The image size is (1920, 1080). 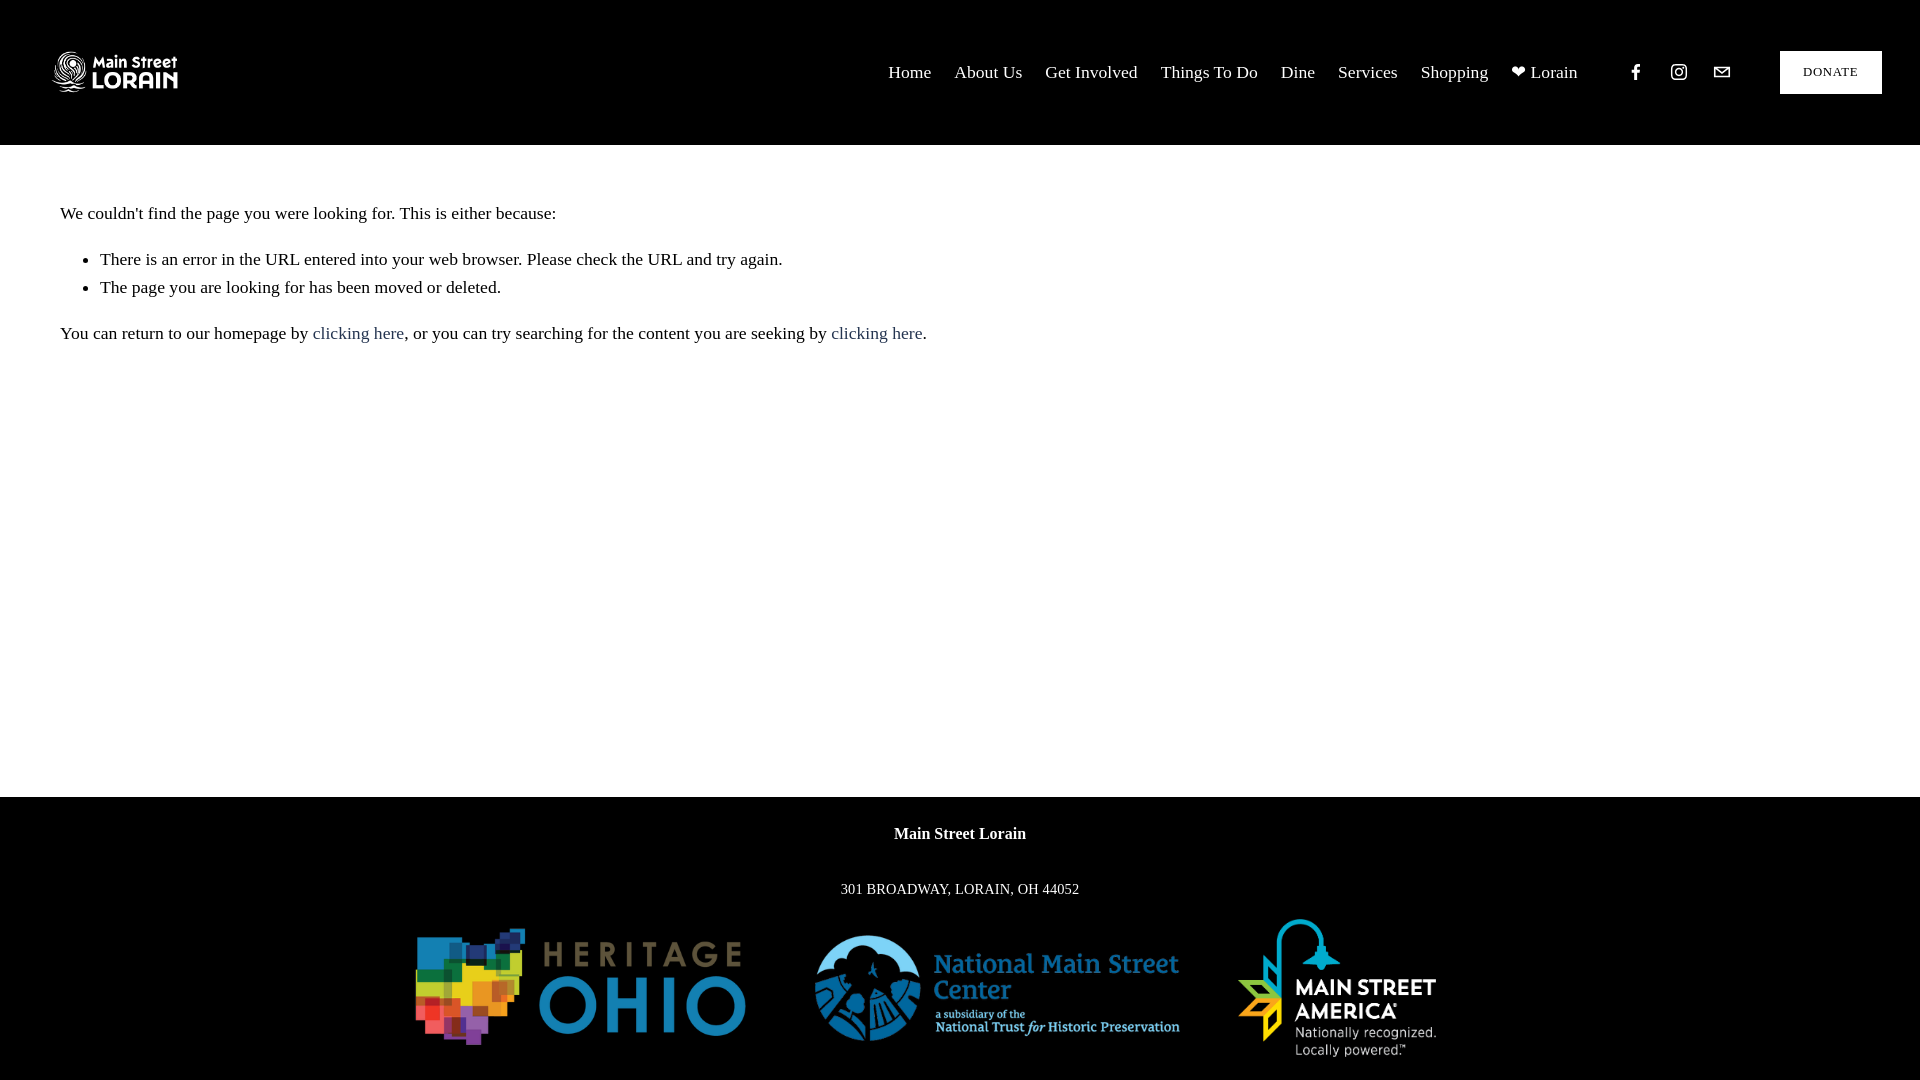 What do you see at coordinates (1090, 72) in the screenshot?
I see `Get Involved` at bounding box center [1090, 72].